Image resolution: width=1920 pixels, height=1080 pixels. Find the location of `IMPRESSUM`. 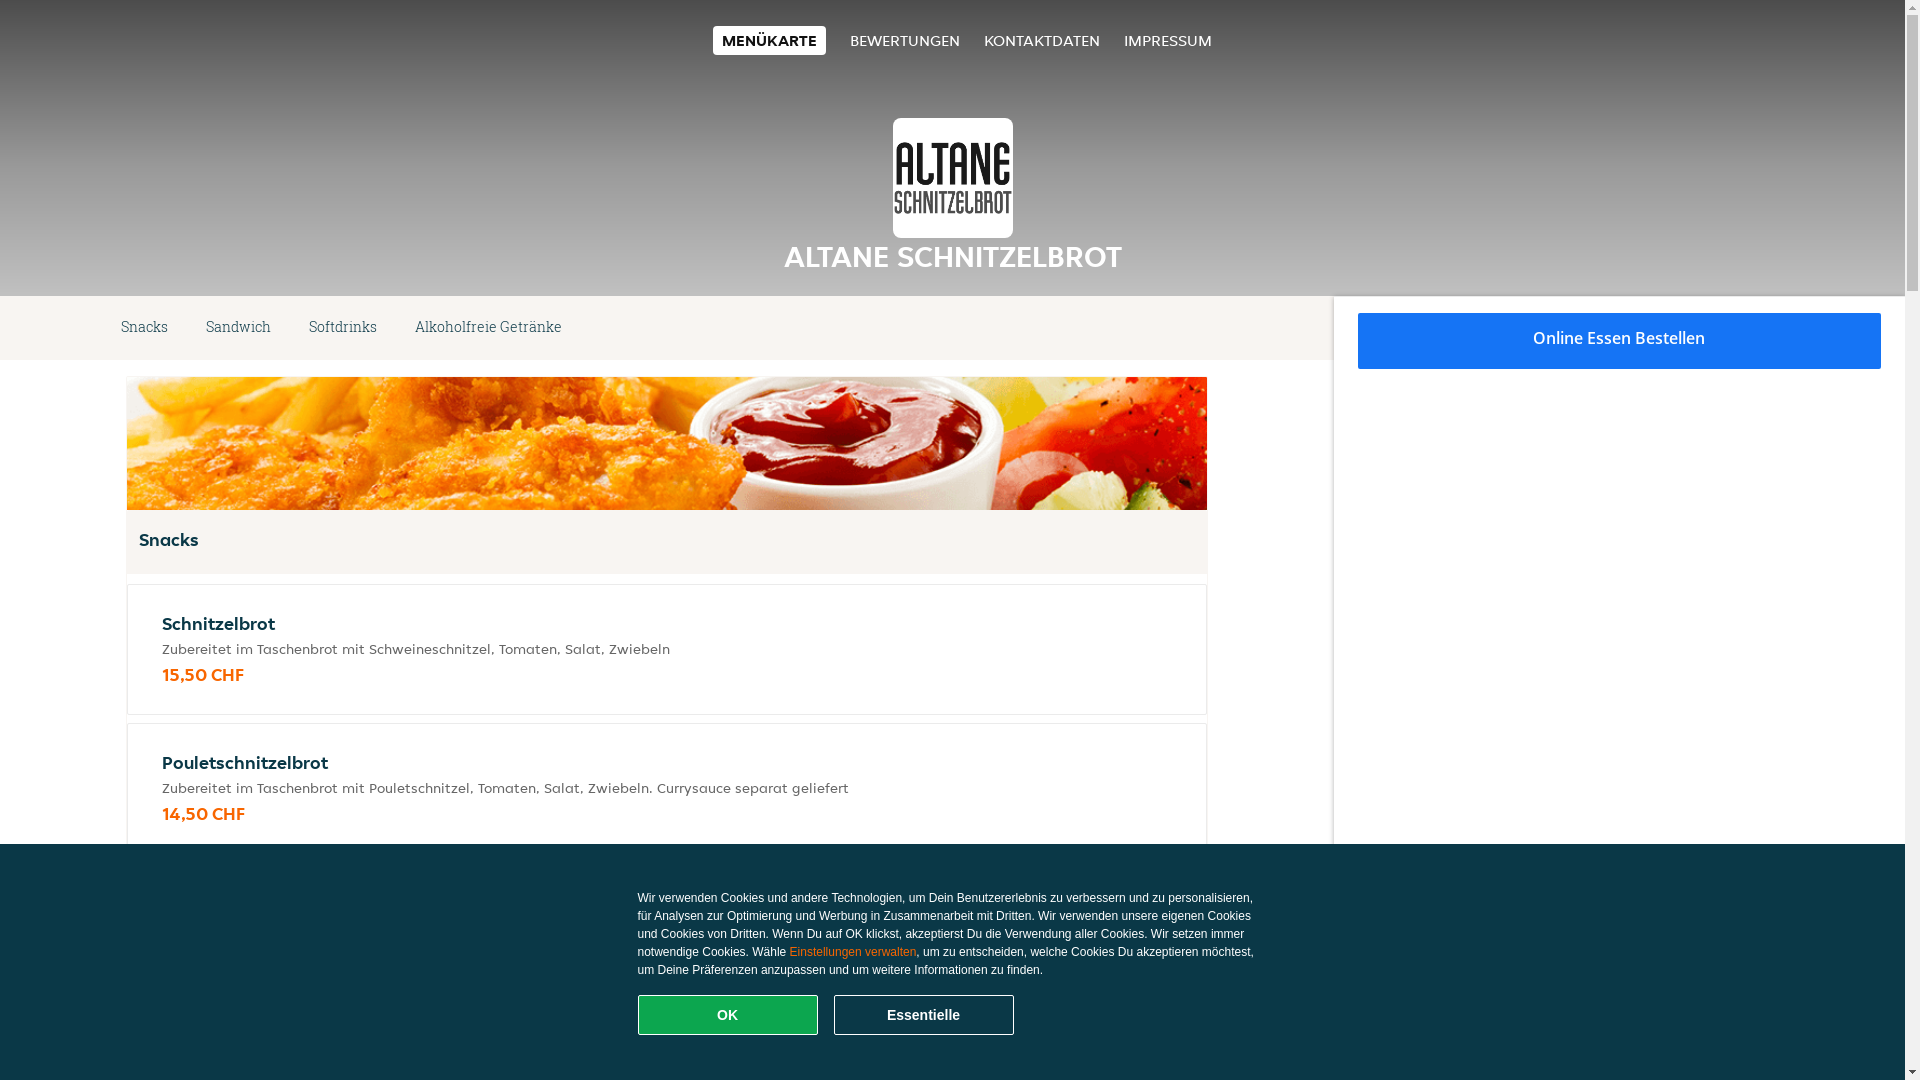

IMPRESSUM is located at coordinates (1168, 40).